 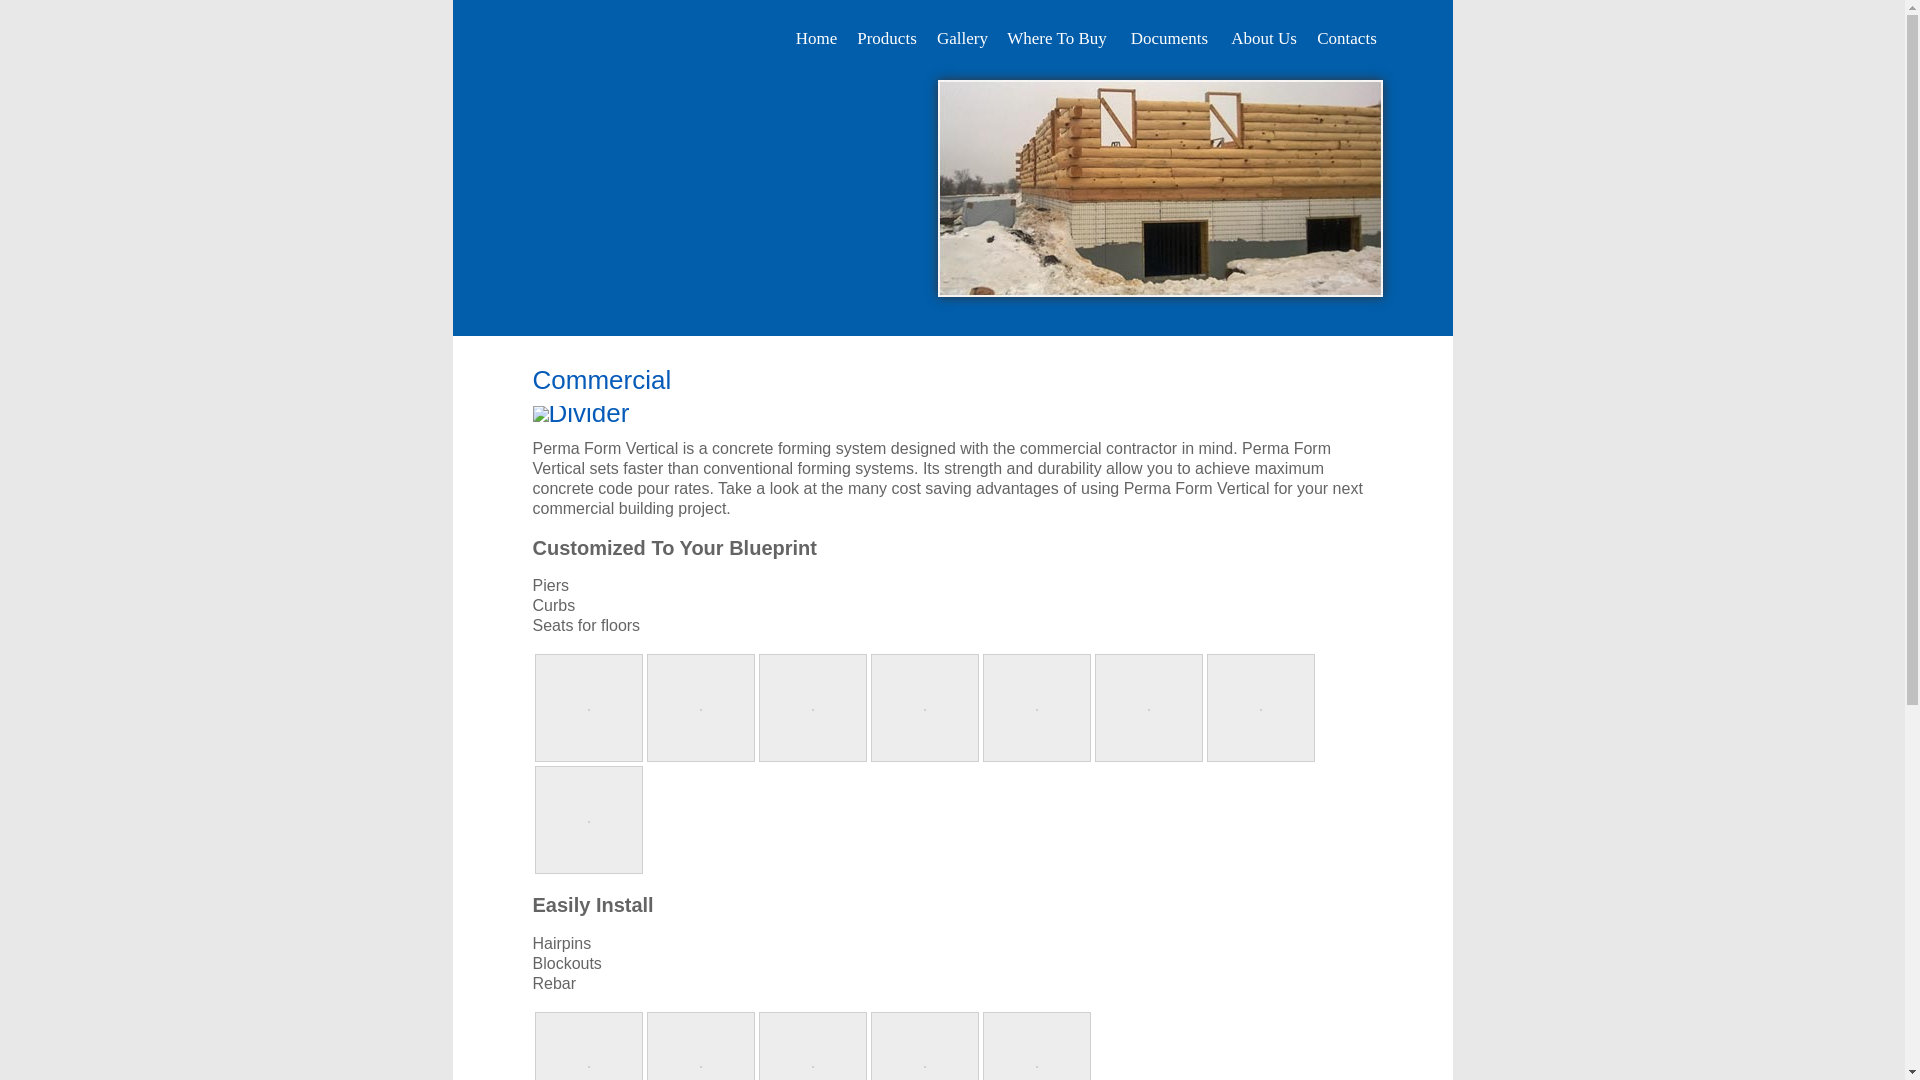 What do you see at coordinates (1172, 322) in the screenshot?
I see `3` at bounding box center [1172, 322].